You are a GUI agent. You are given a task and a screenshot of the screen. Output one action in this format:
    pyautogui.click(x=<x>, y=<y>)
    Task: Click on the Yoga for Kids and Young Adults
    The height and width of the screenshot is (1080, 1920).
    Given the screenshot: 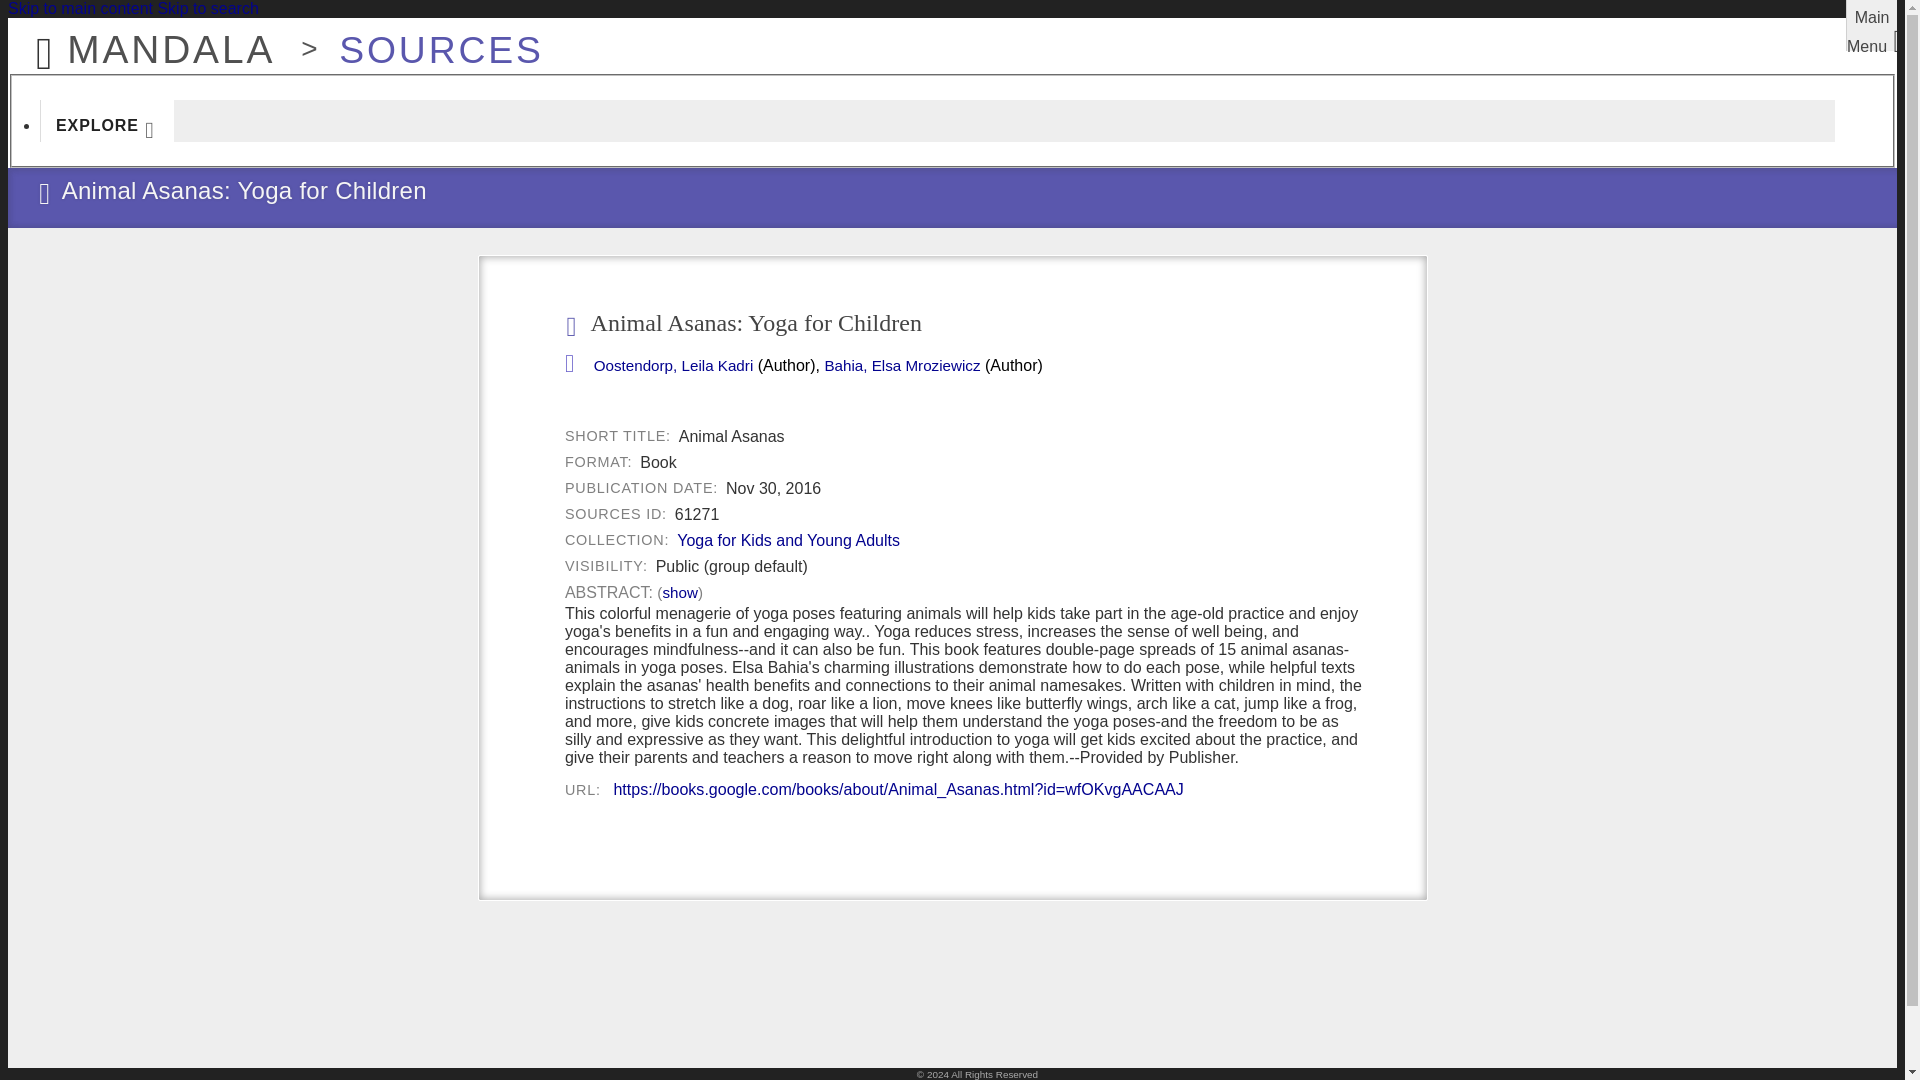 What is the action you would take?
    pyautogui.click(x=788, y=540)
    